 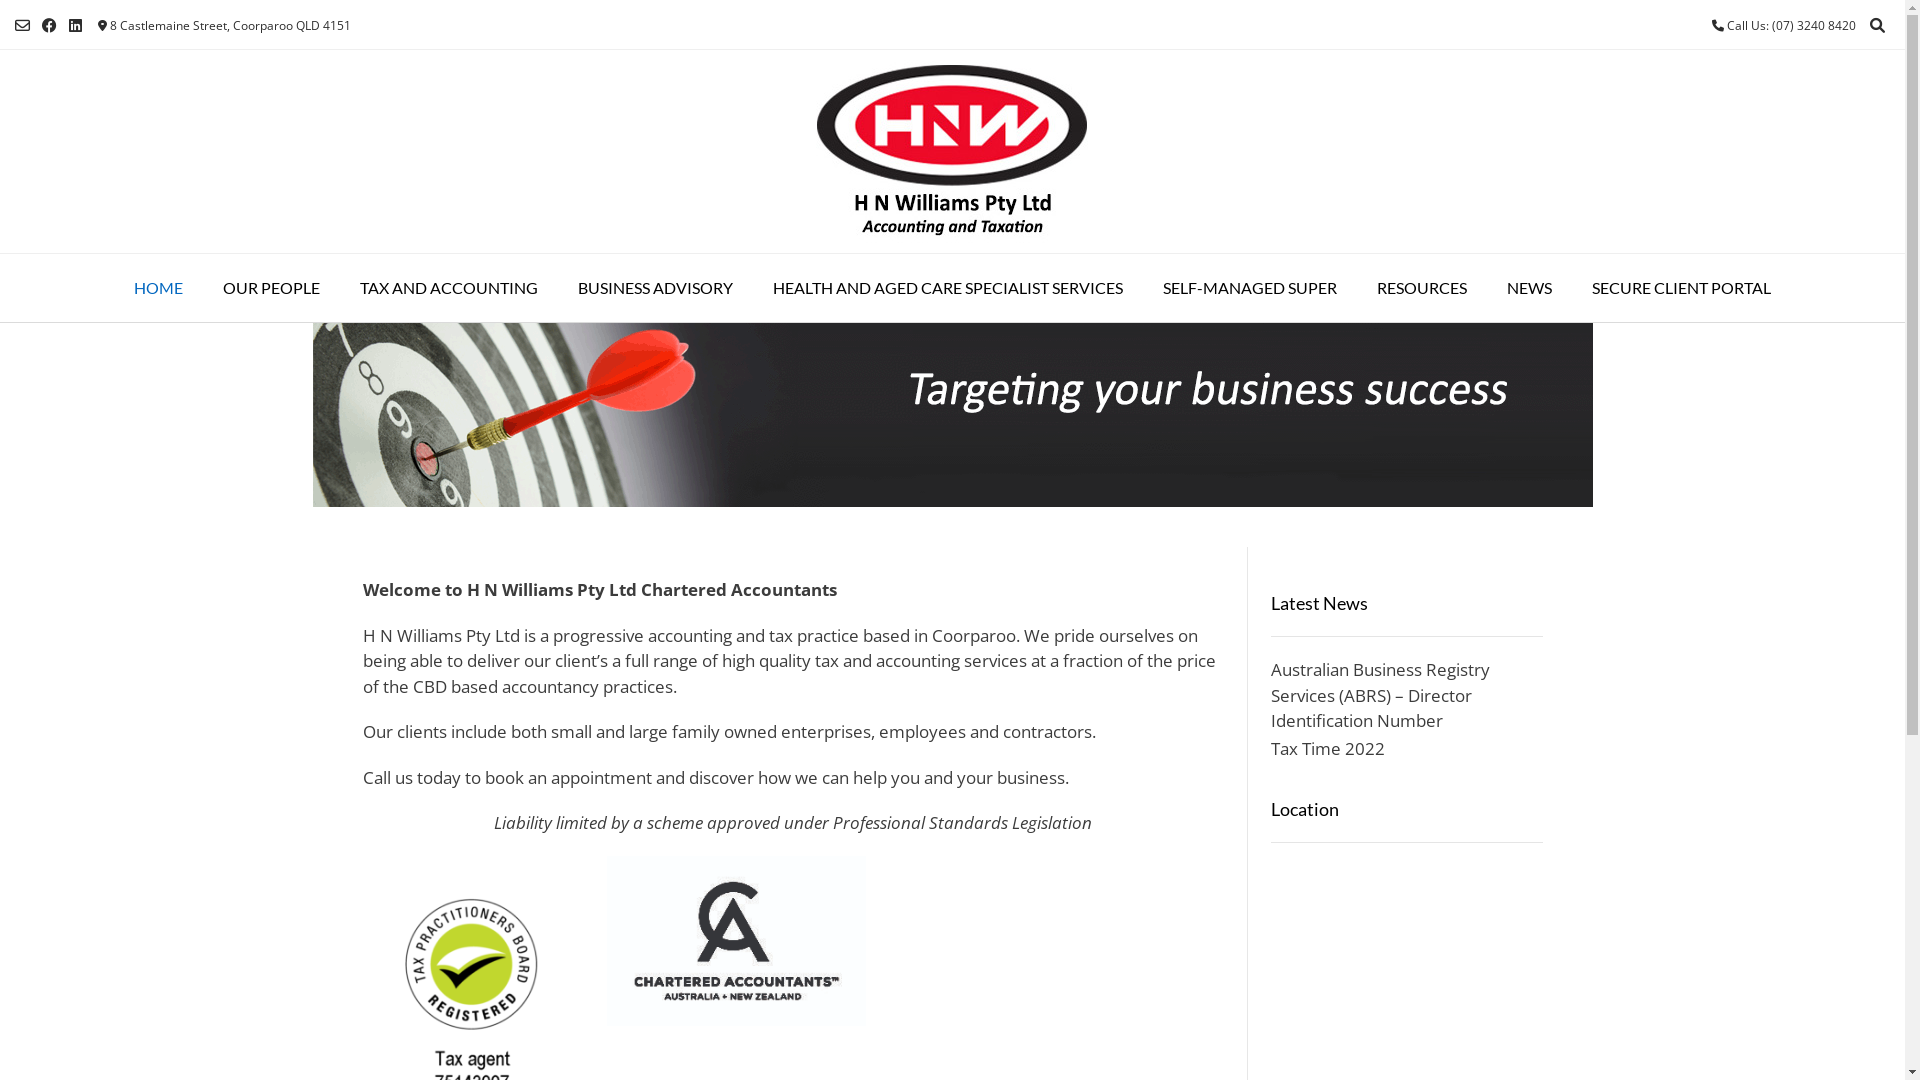 I want to click on SELF-MANAGED SUPER, so click(x=1250, y=288).